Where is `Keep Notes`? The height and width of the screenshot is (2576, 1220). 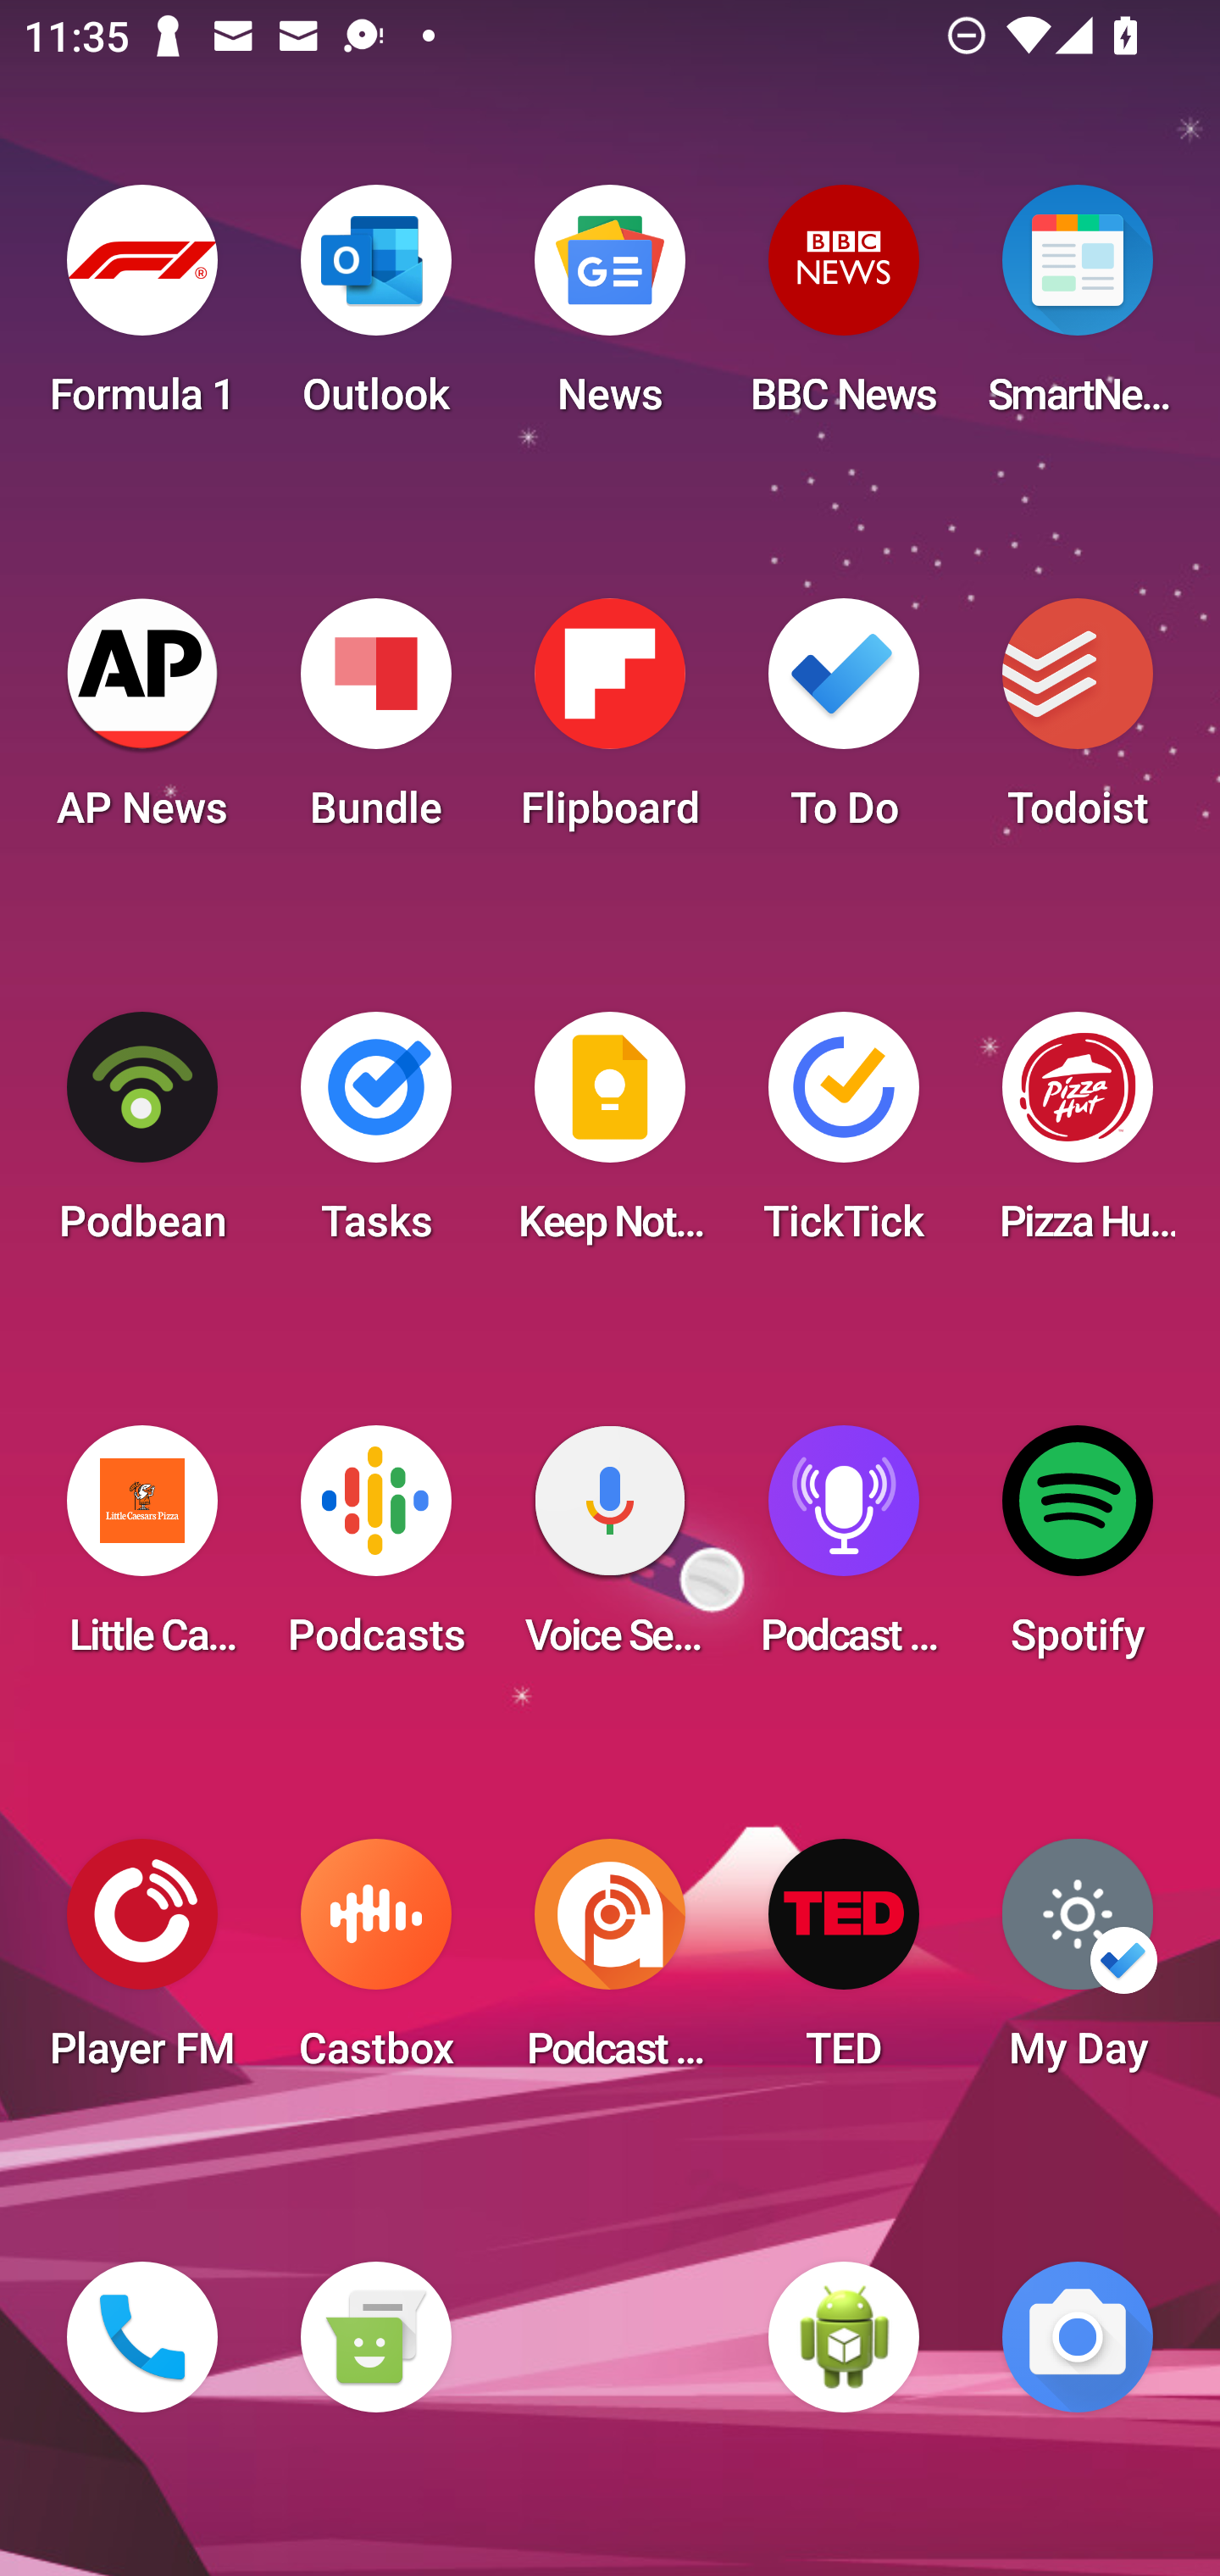
Keep Notes is located at coordinates (610, 1137).